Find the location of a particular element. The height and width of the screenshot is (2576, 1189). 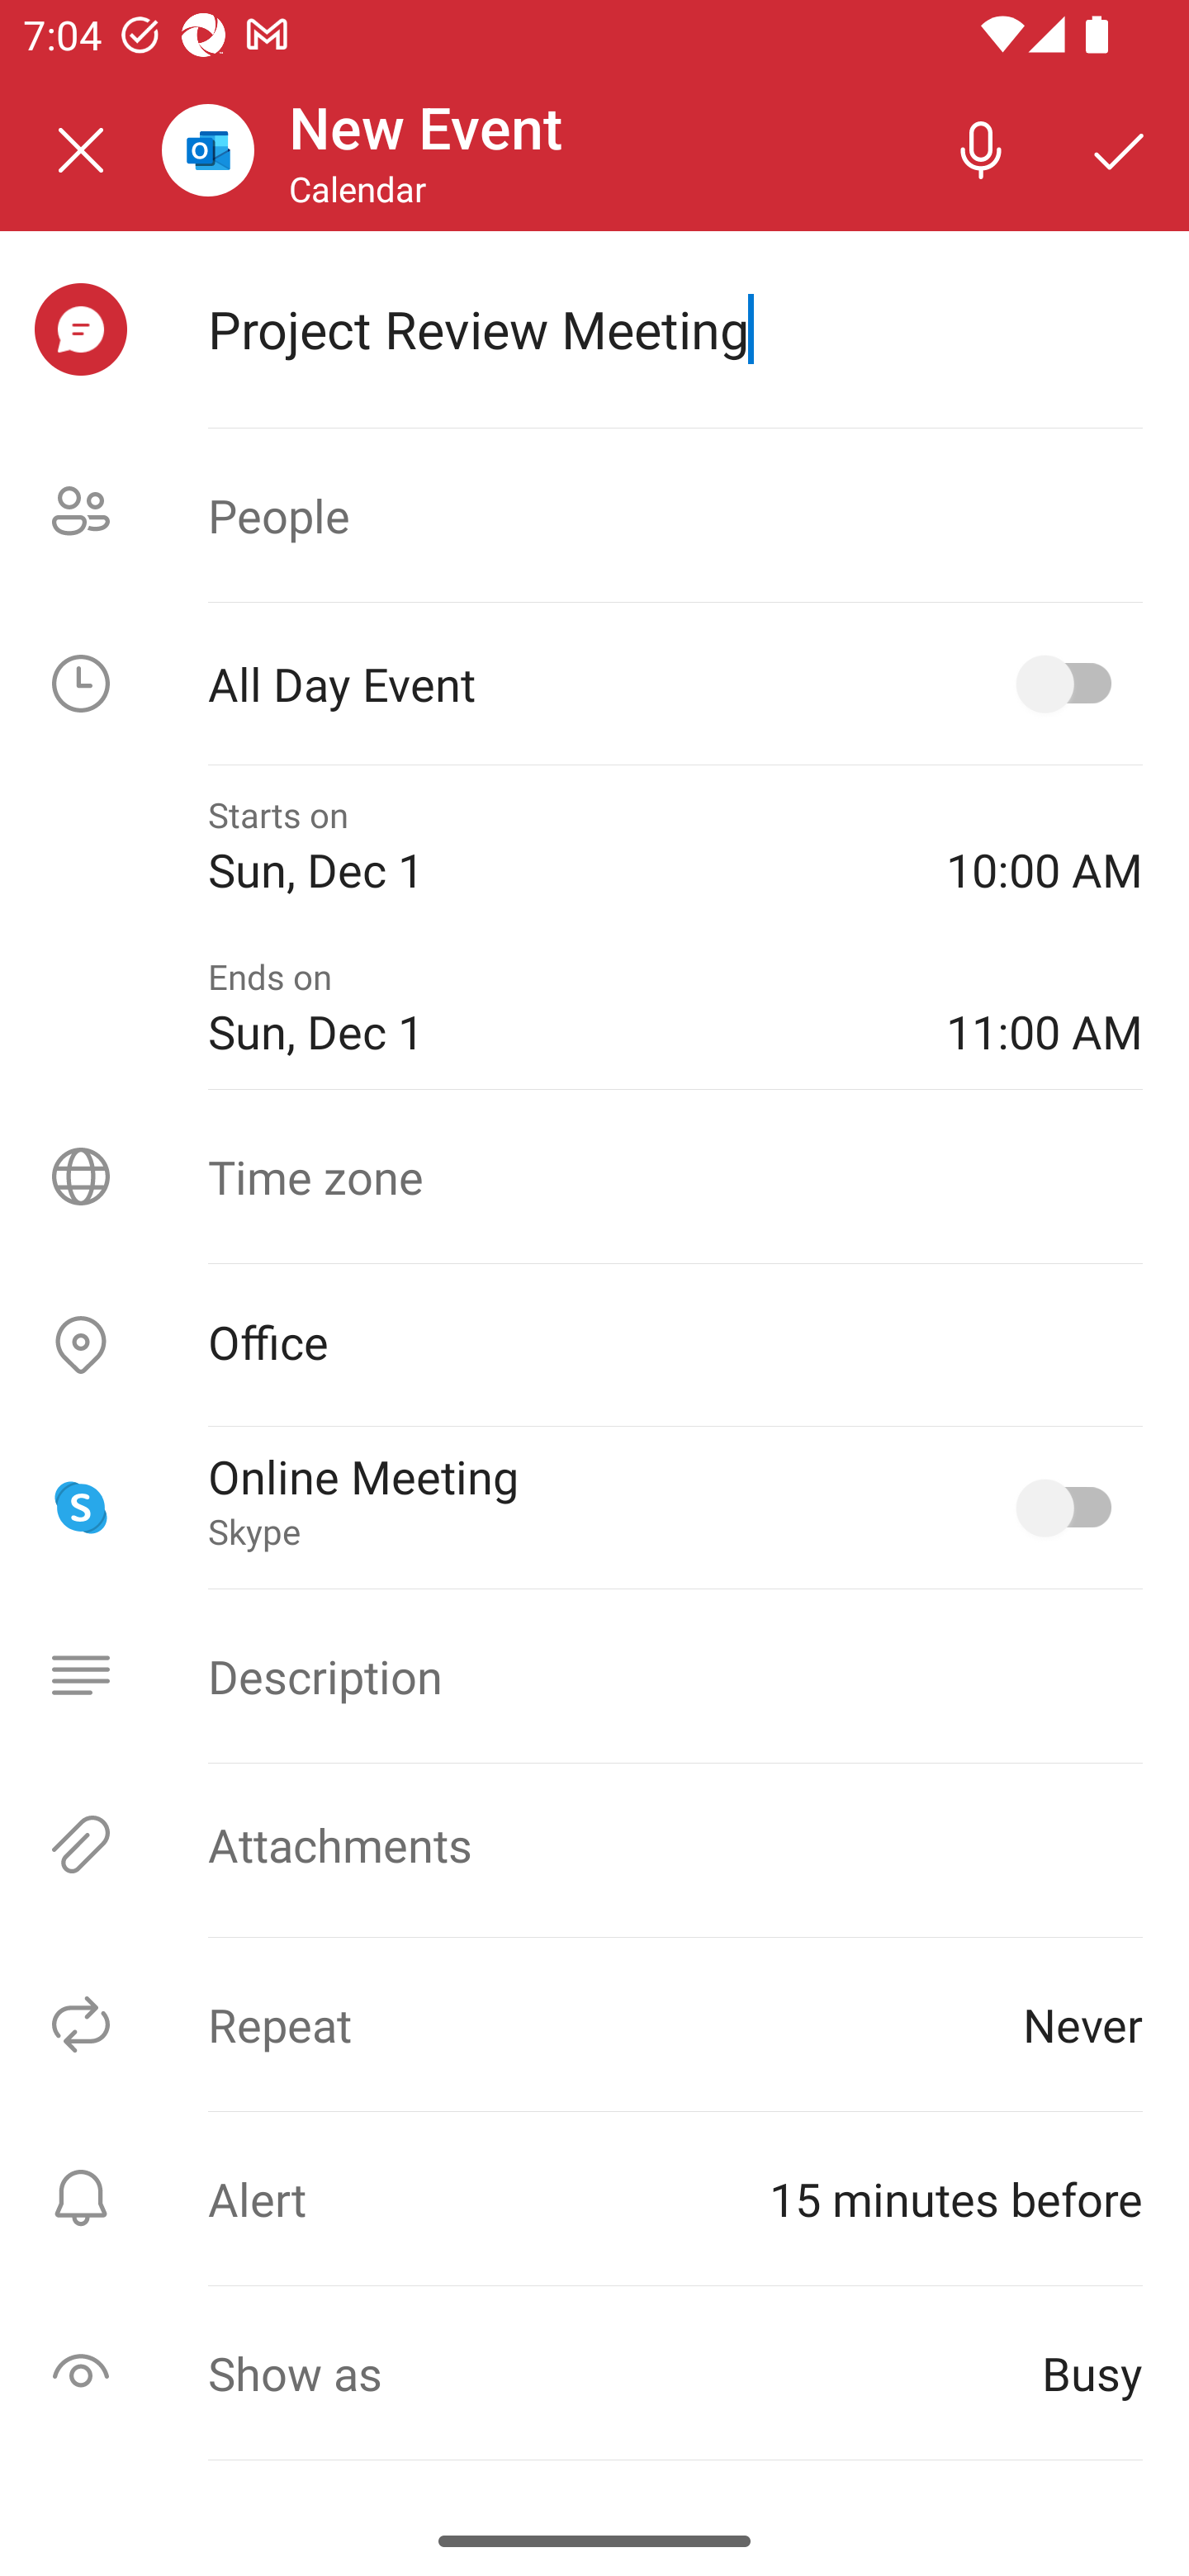

11:00 AM is located at coordinates (1044, 1008).